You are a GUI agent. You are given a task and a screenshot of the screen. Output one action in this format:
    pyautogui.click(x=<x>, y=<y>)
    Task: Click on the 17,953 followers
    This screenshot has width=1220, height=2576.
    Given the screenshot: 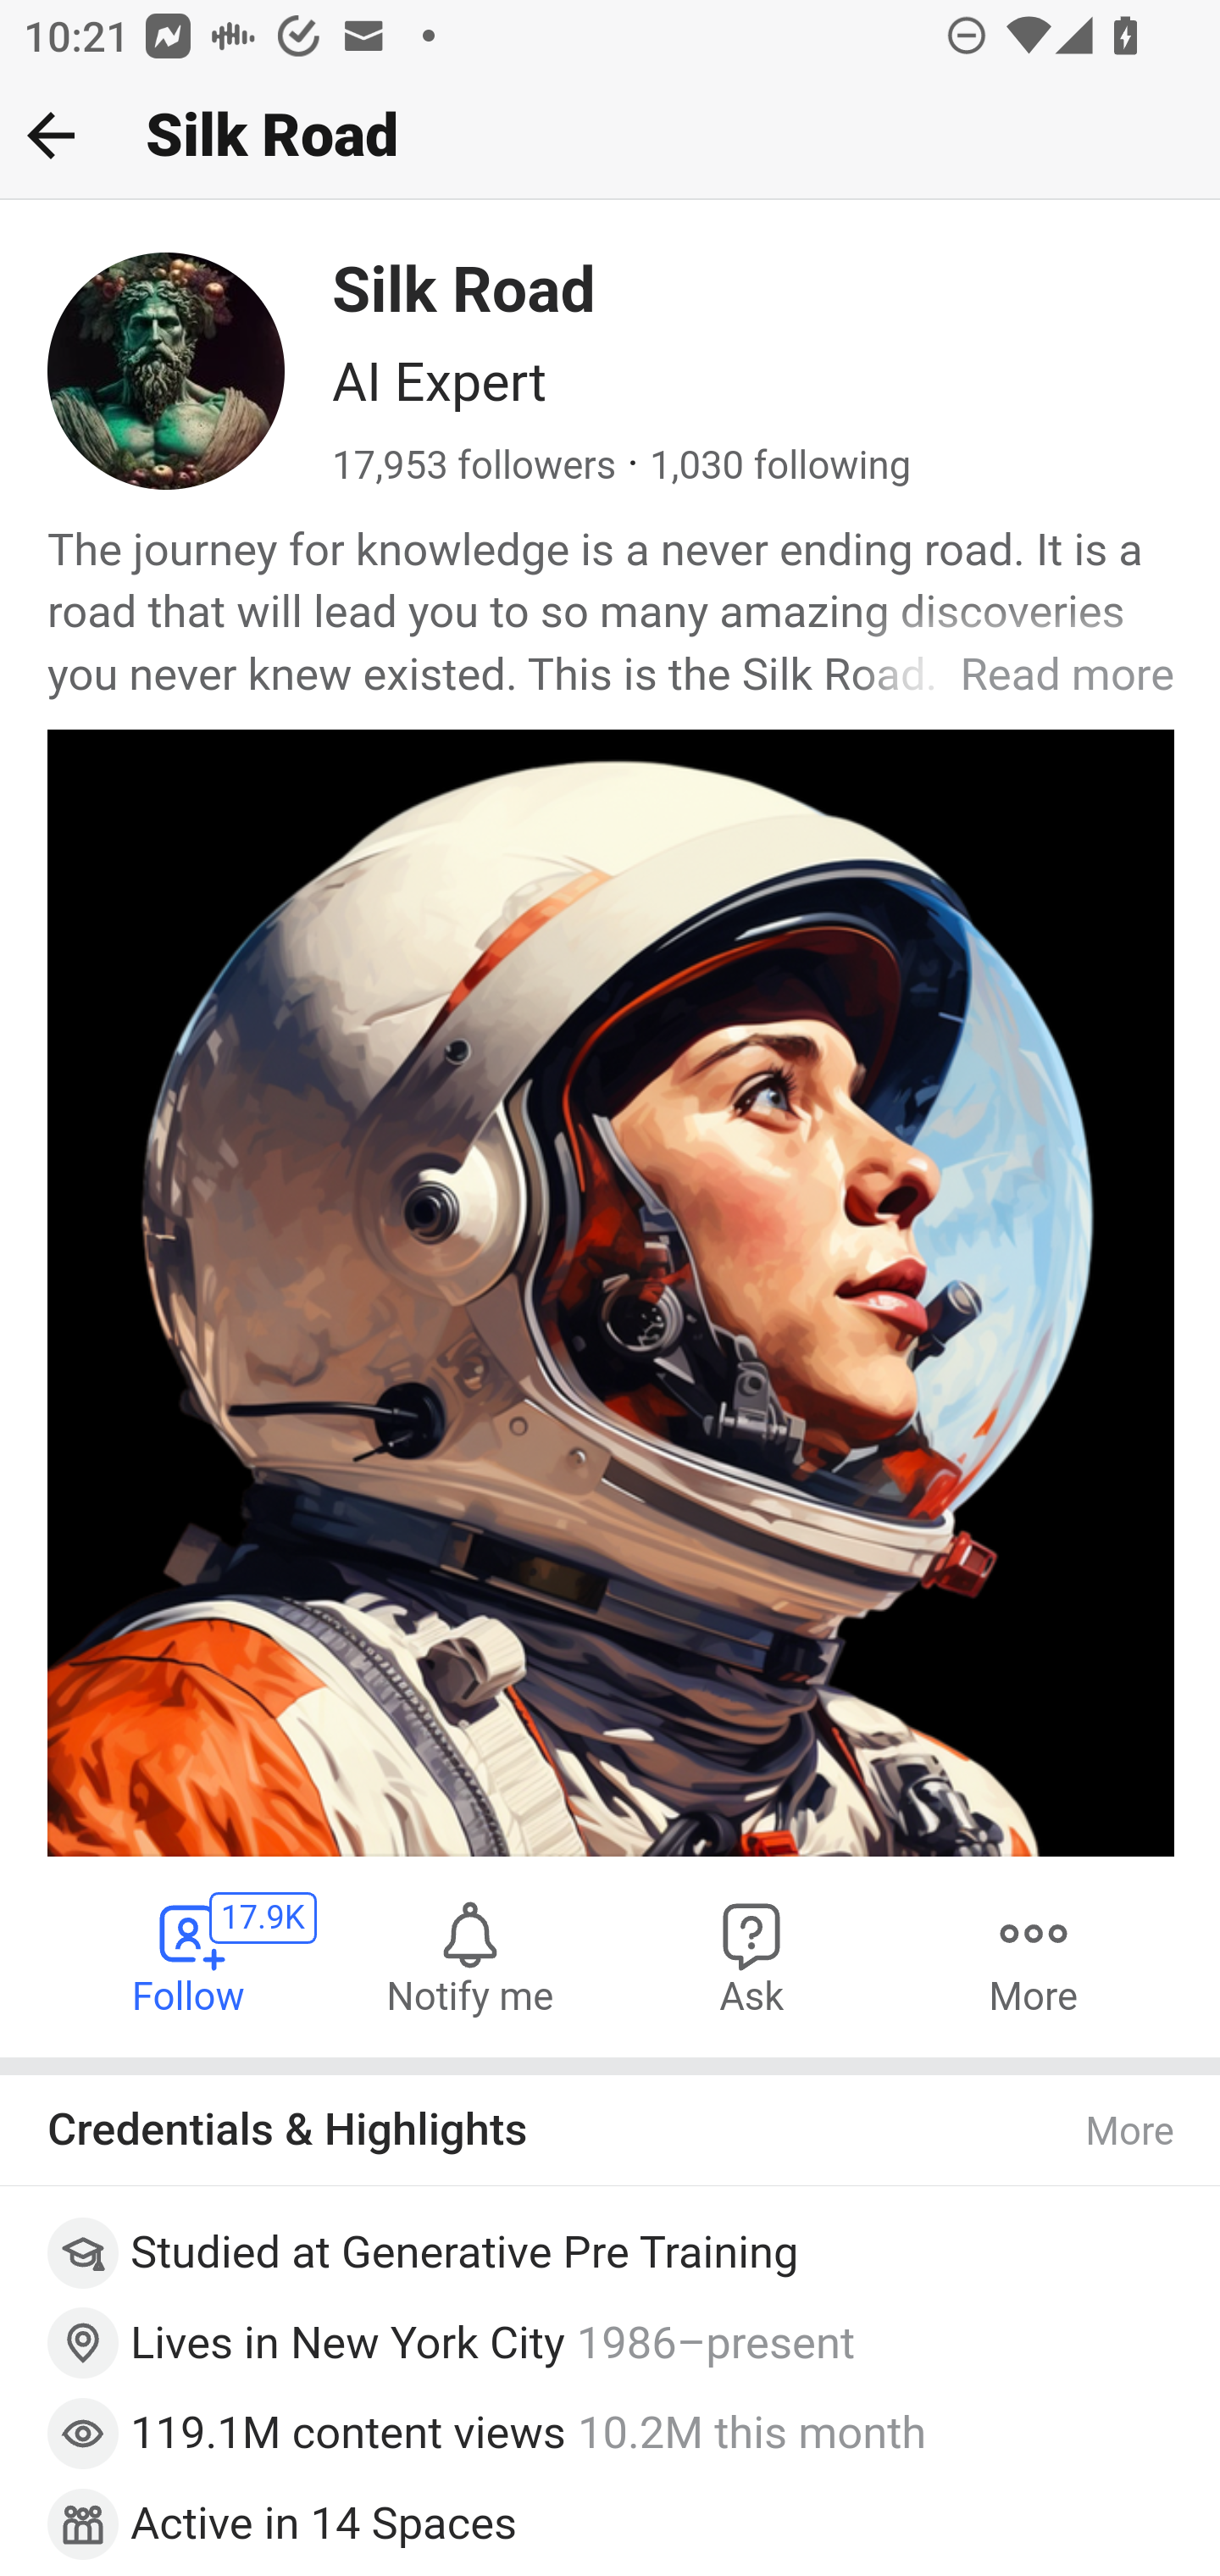 What is the action you would take?
    pyautogui.click(x=475, y=467)
    